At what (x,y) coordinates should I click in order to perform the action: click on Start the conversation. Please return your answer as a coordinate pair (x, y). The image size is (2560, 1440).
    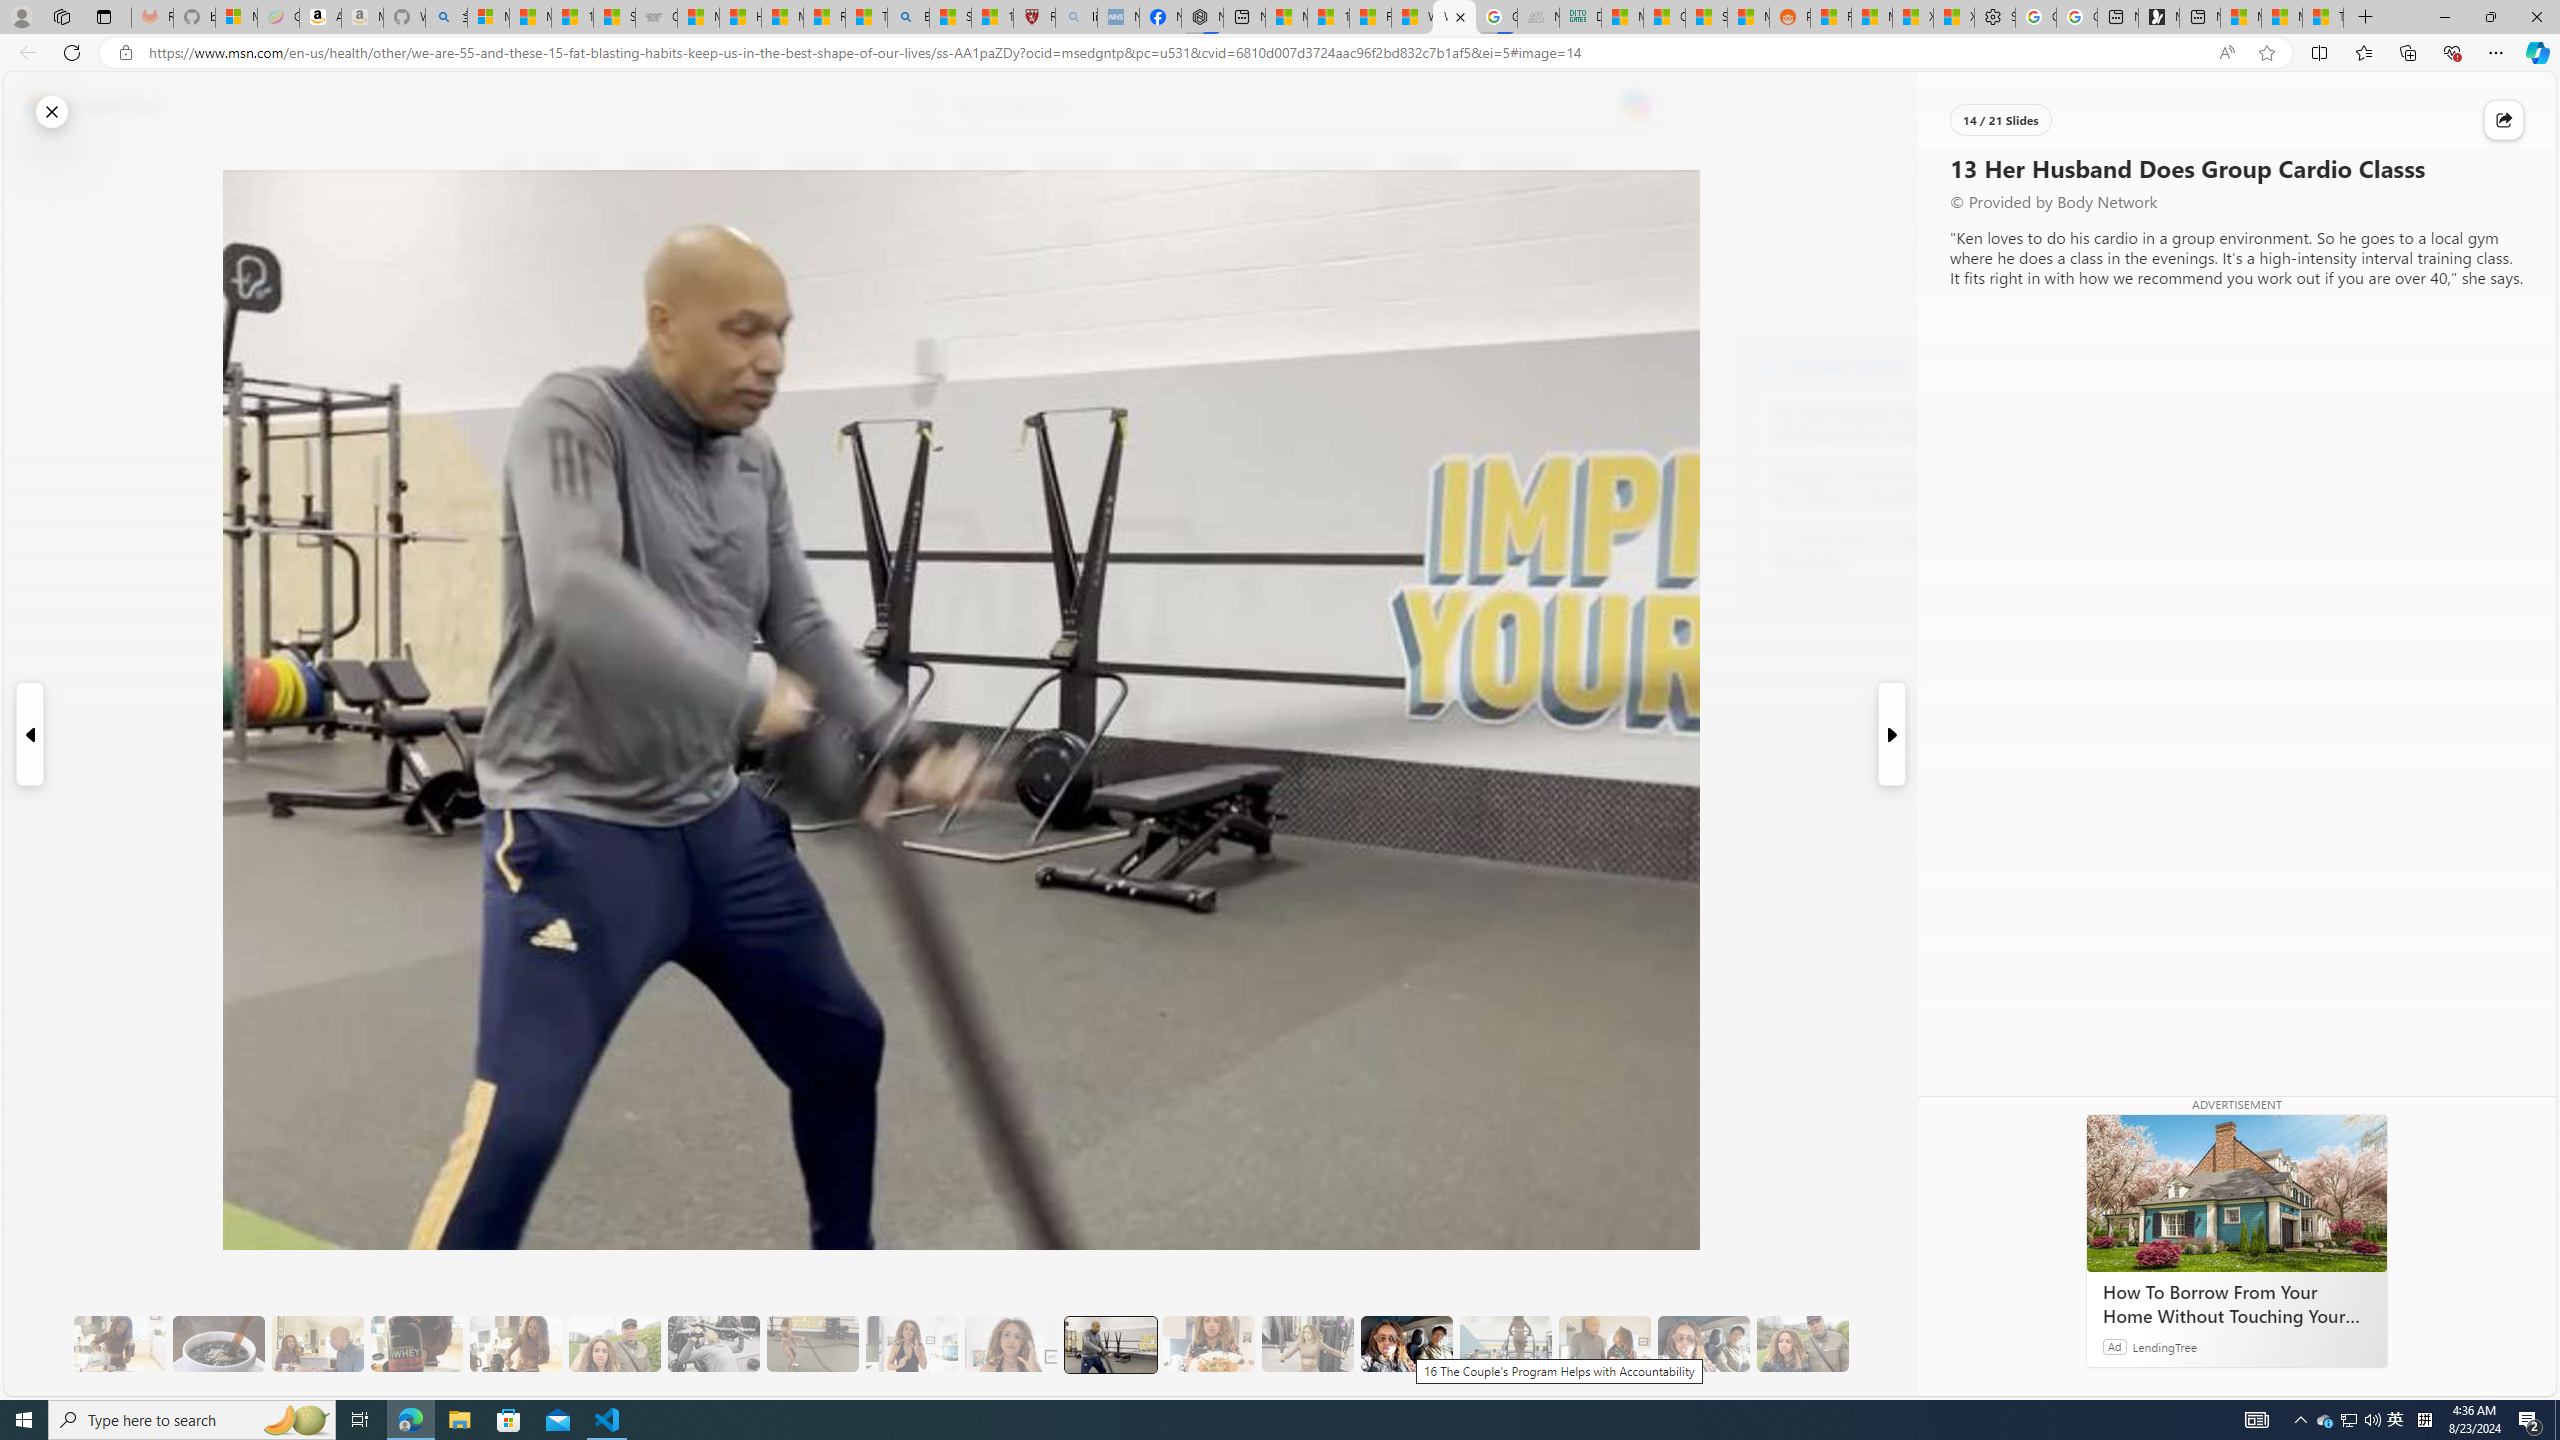
    Looking at the image, I should click on (526, 356).